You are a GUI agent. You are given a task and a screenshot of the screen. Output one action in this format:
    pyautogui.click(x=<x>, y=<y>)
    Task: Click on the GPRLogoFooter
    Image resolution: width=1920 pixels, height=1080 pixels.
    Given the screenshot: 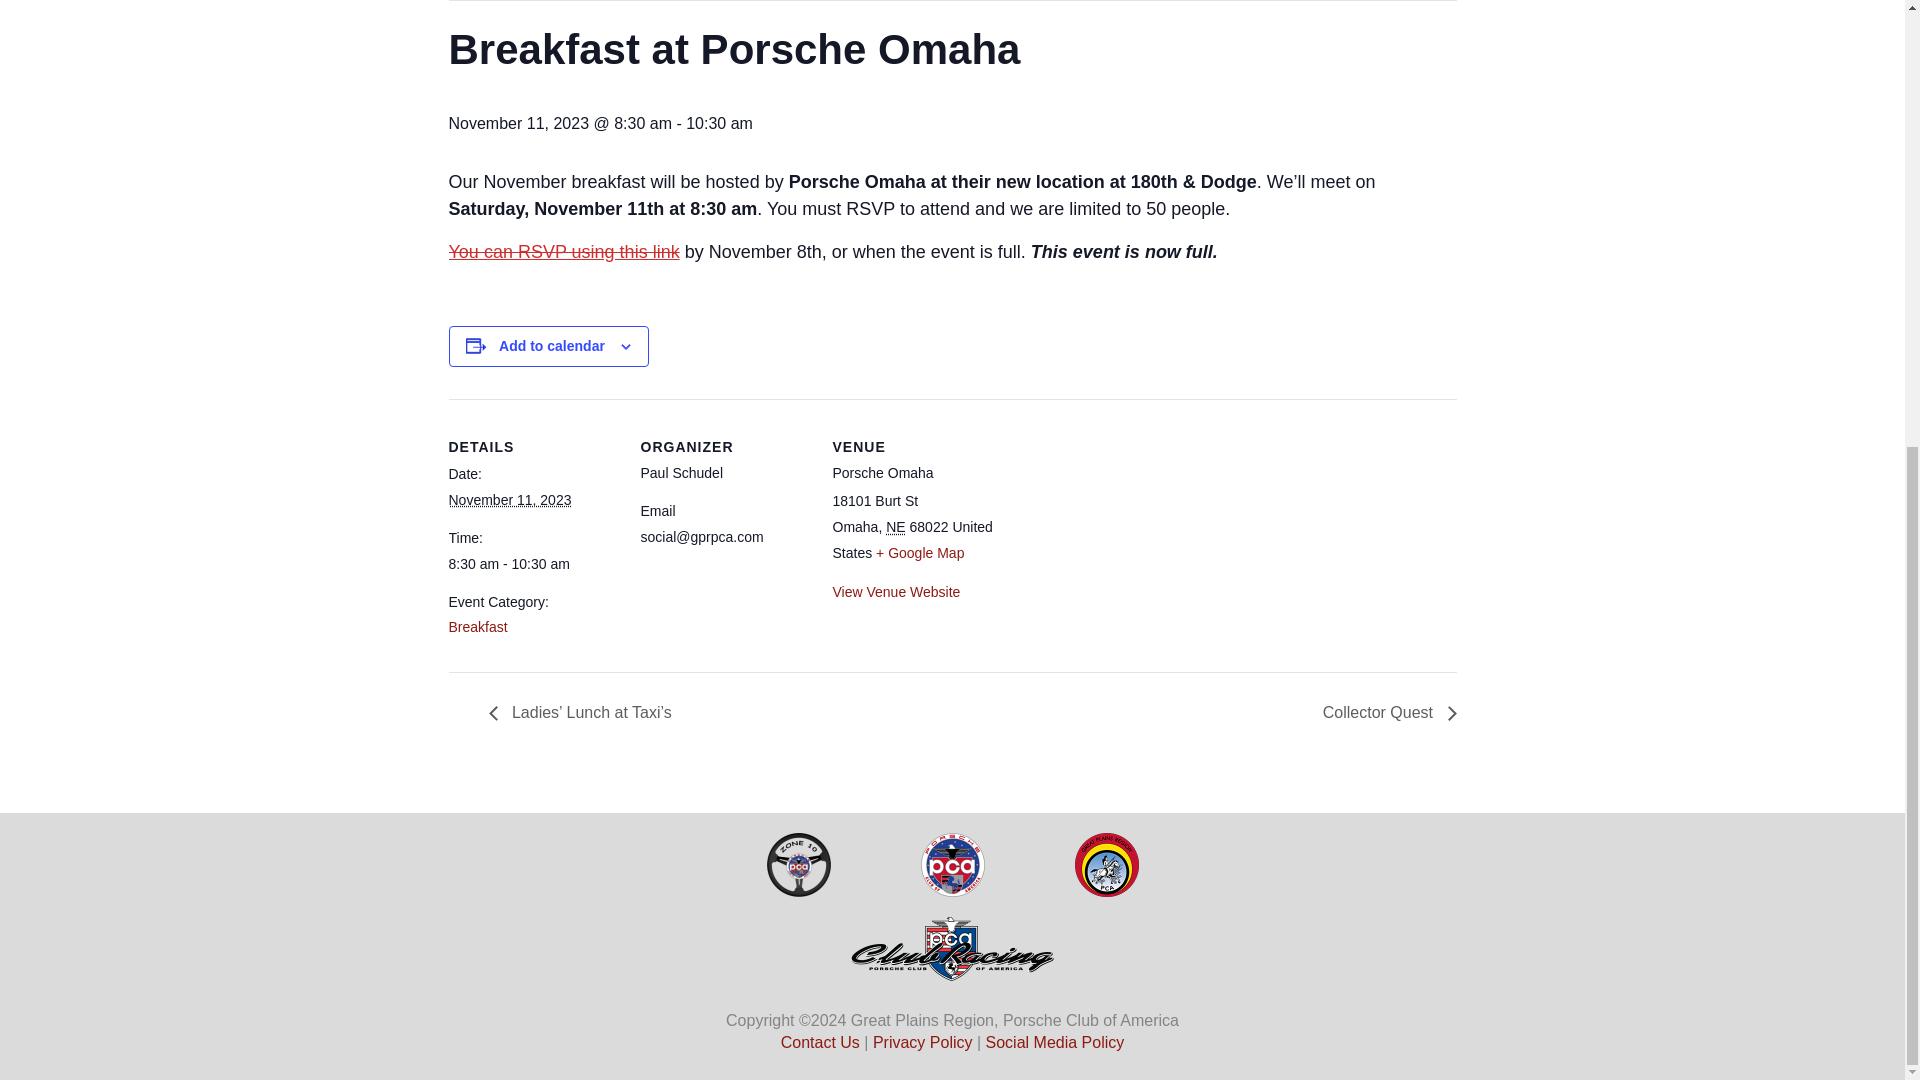 What is the action you would take?
    pyautogui.click(x=1106, y=864)
    